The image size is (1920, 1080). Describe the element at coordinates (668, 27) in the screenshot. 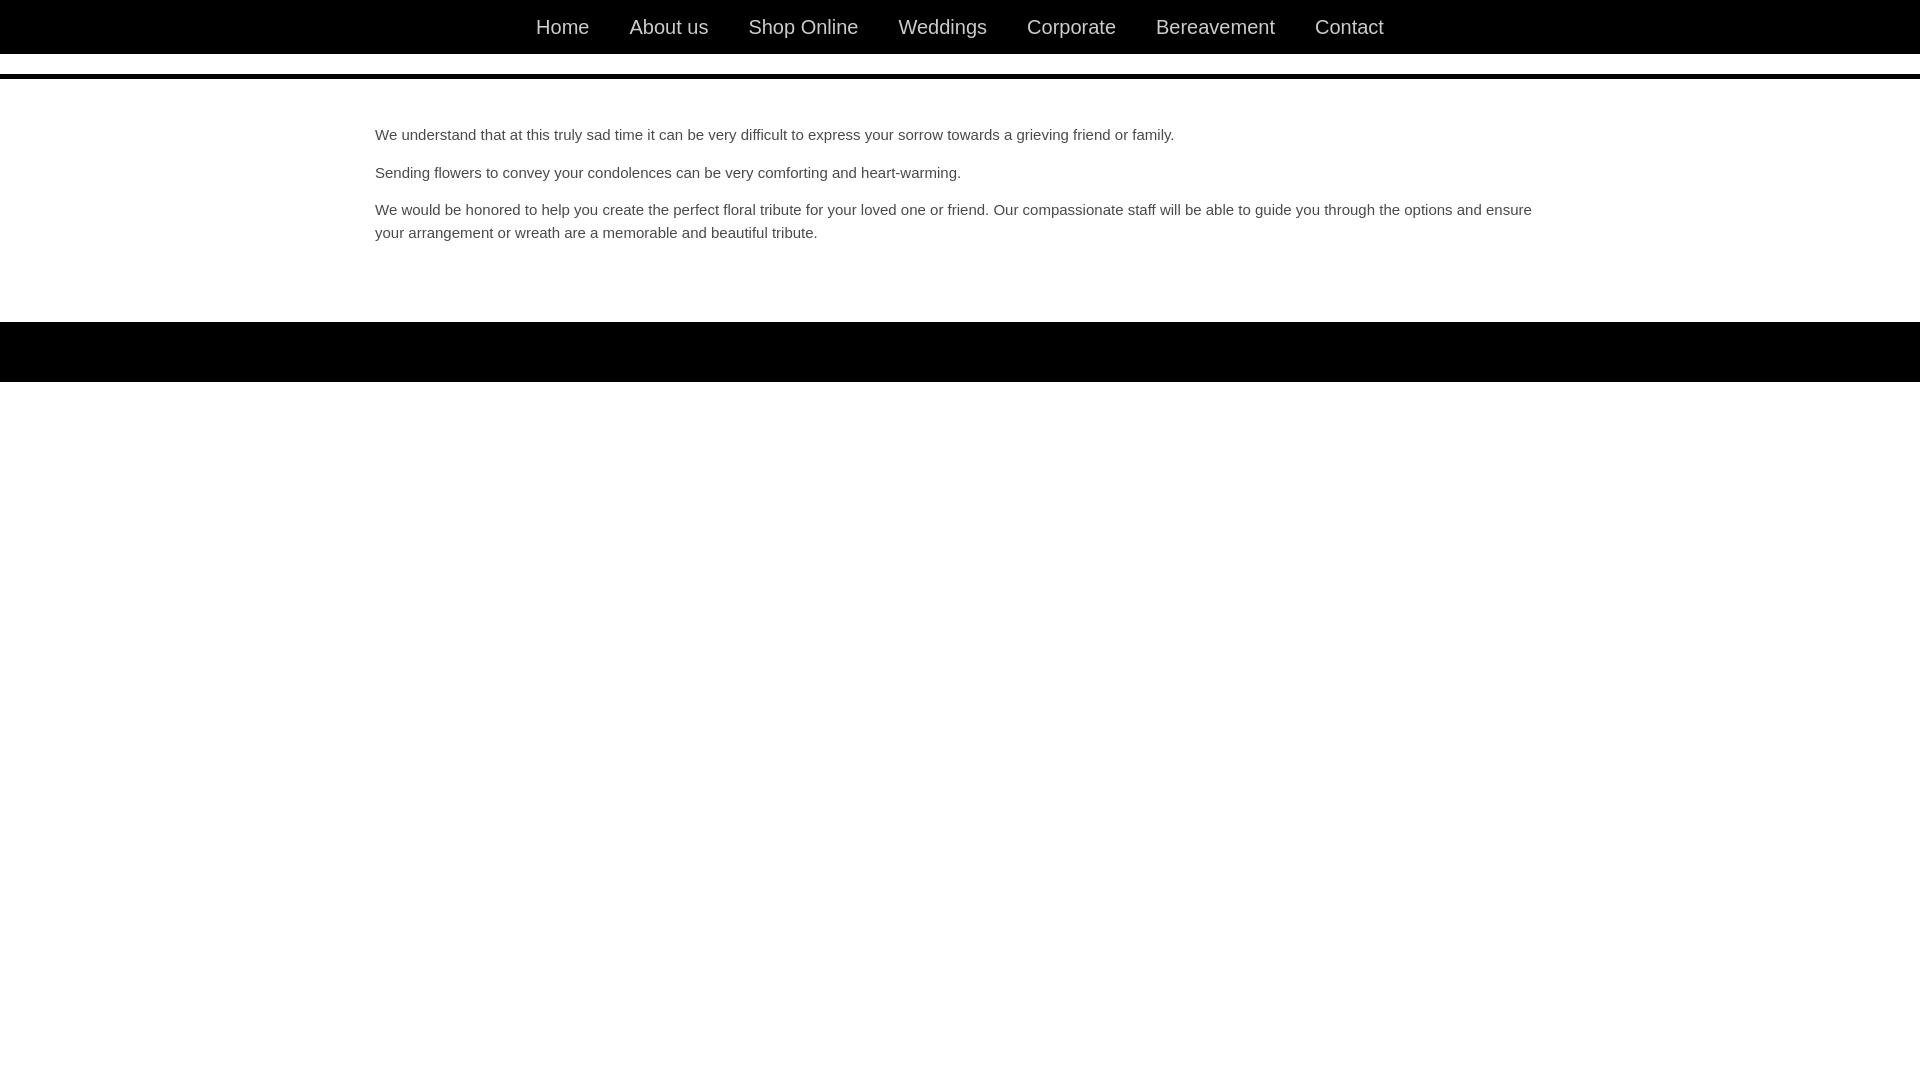

I see `About us` at that location.